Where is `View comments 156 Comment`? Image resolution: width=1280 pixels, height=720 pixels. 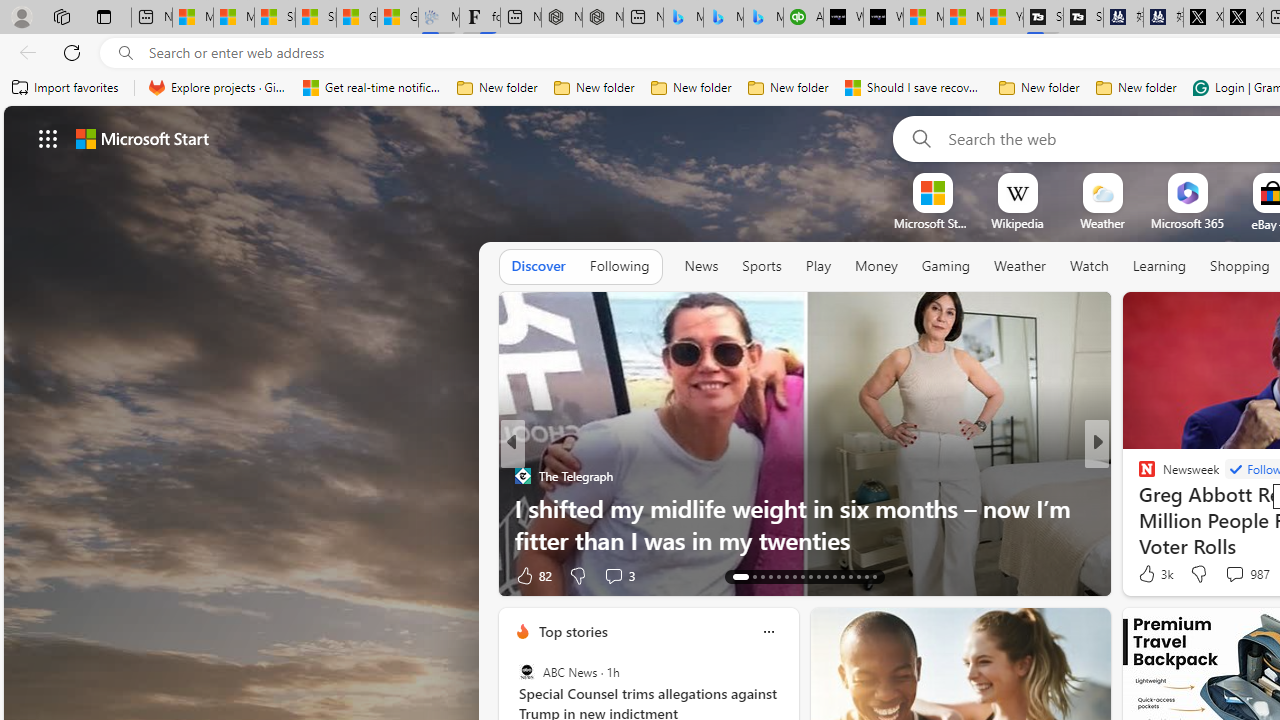 View comments 156 Comment is located at coordinates (1234, 576).